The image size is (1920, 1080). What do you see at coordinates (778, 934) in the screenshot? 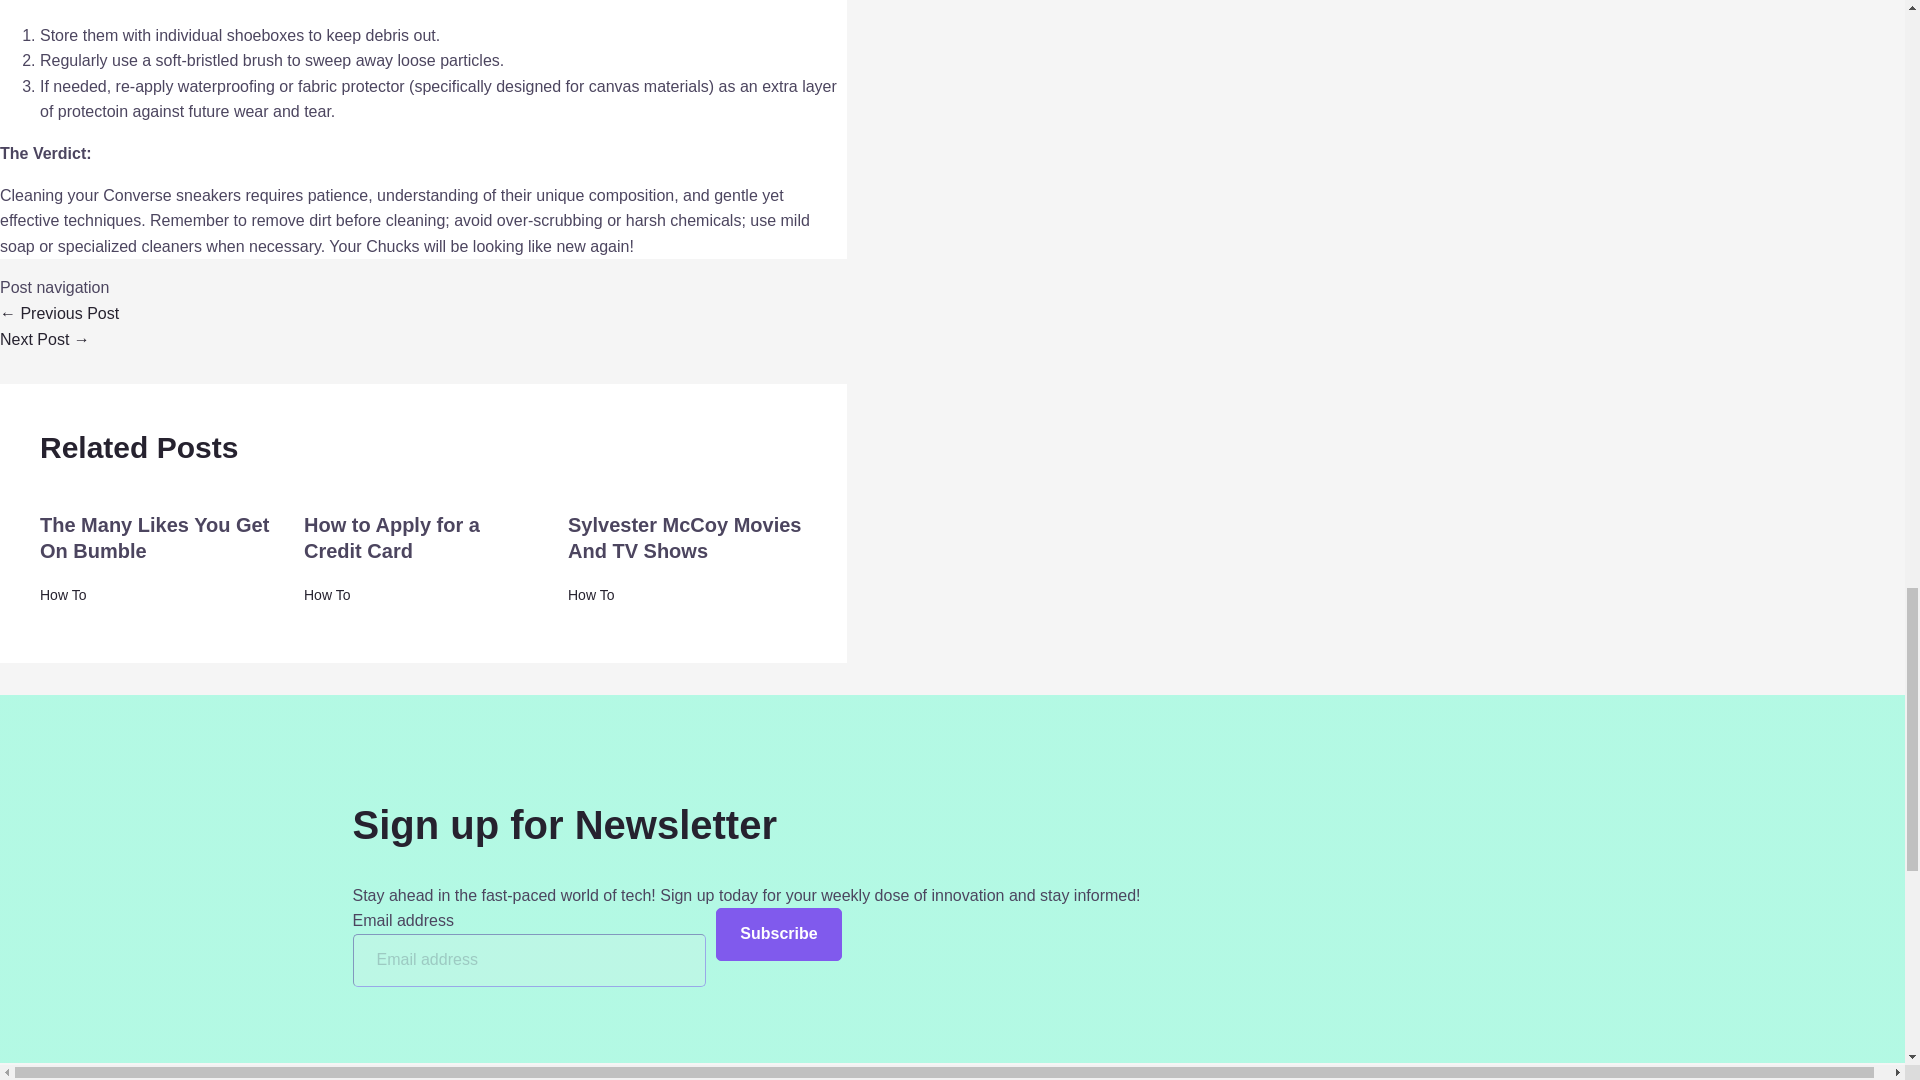
I see `Subscribe` at bounding box center [778, 934].